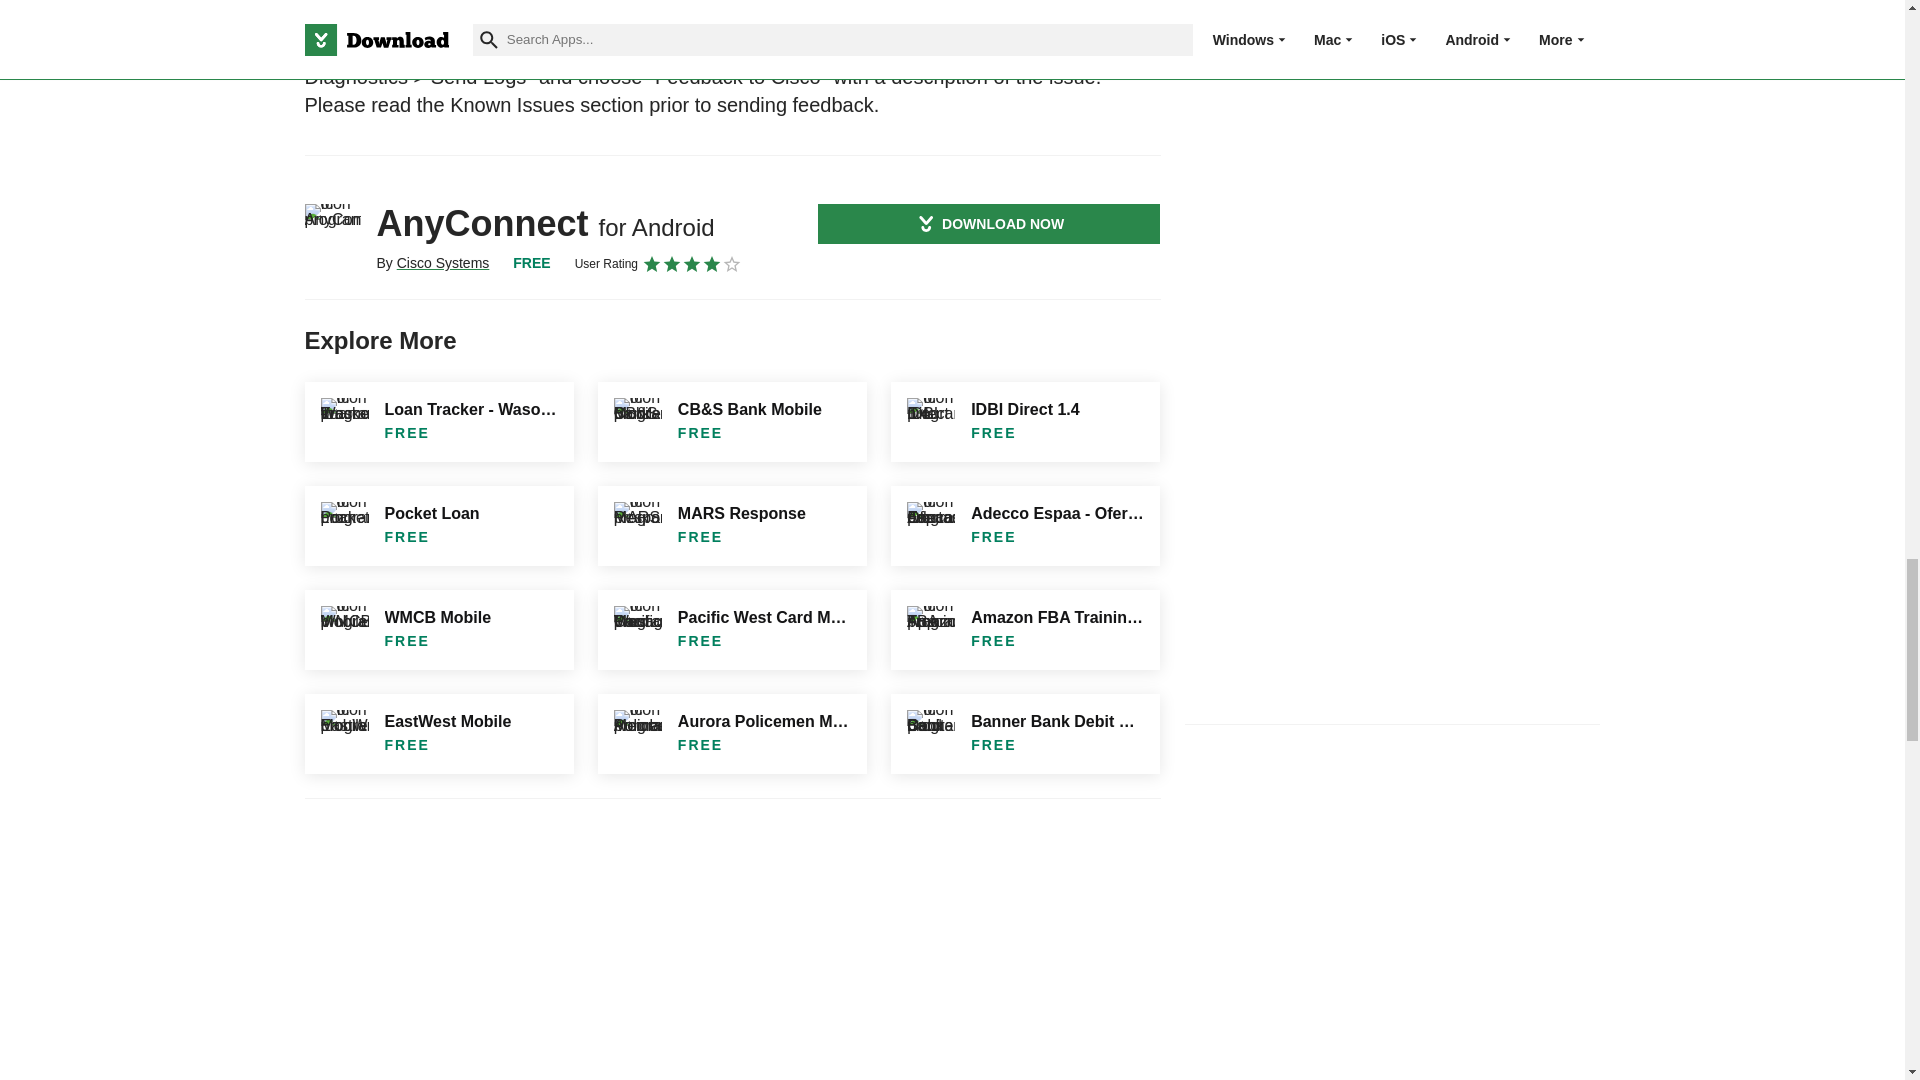 The width and height of the screenshot is (1920, 1080). Describe the element at coordinates (732, 526) in the screenshot. I see `MARS Response` at that location.